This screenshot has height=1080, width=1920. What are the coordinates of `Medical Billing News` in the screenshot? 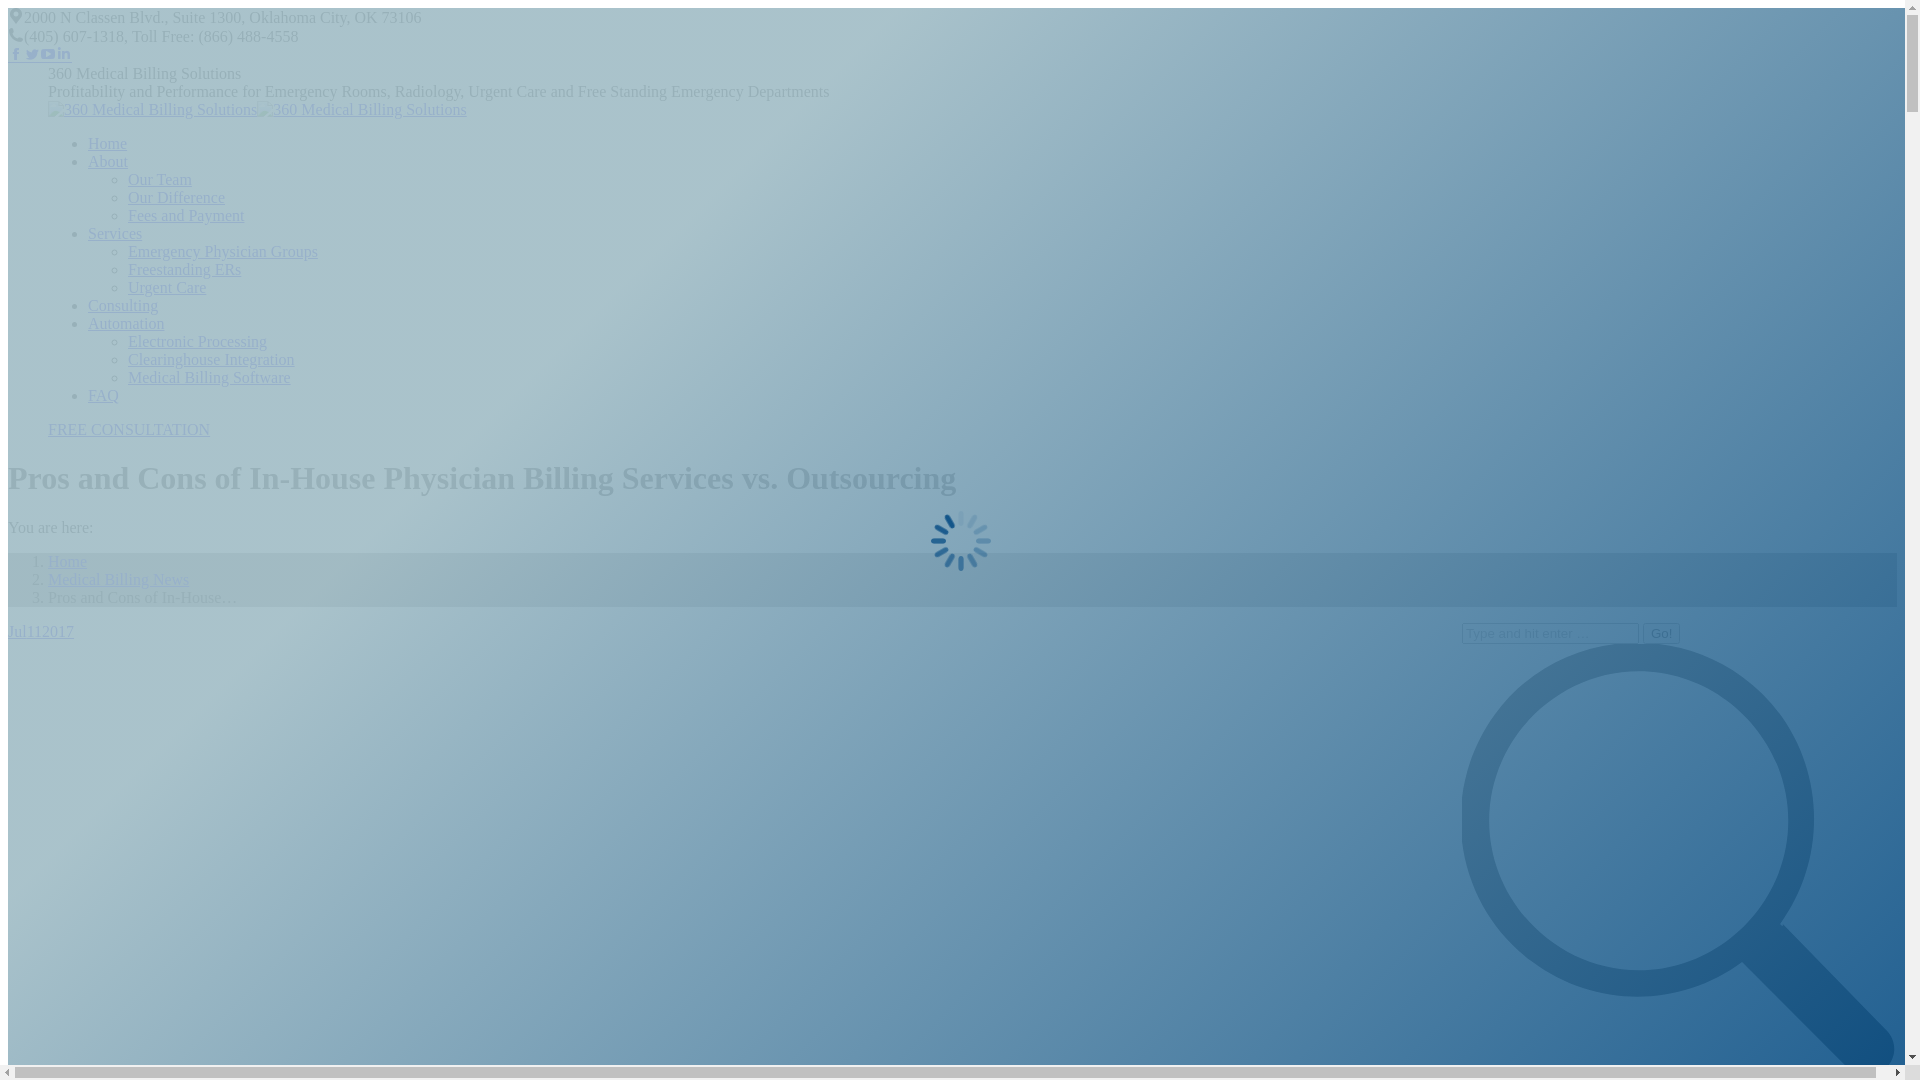 It's located at (118, 580).